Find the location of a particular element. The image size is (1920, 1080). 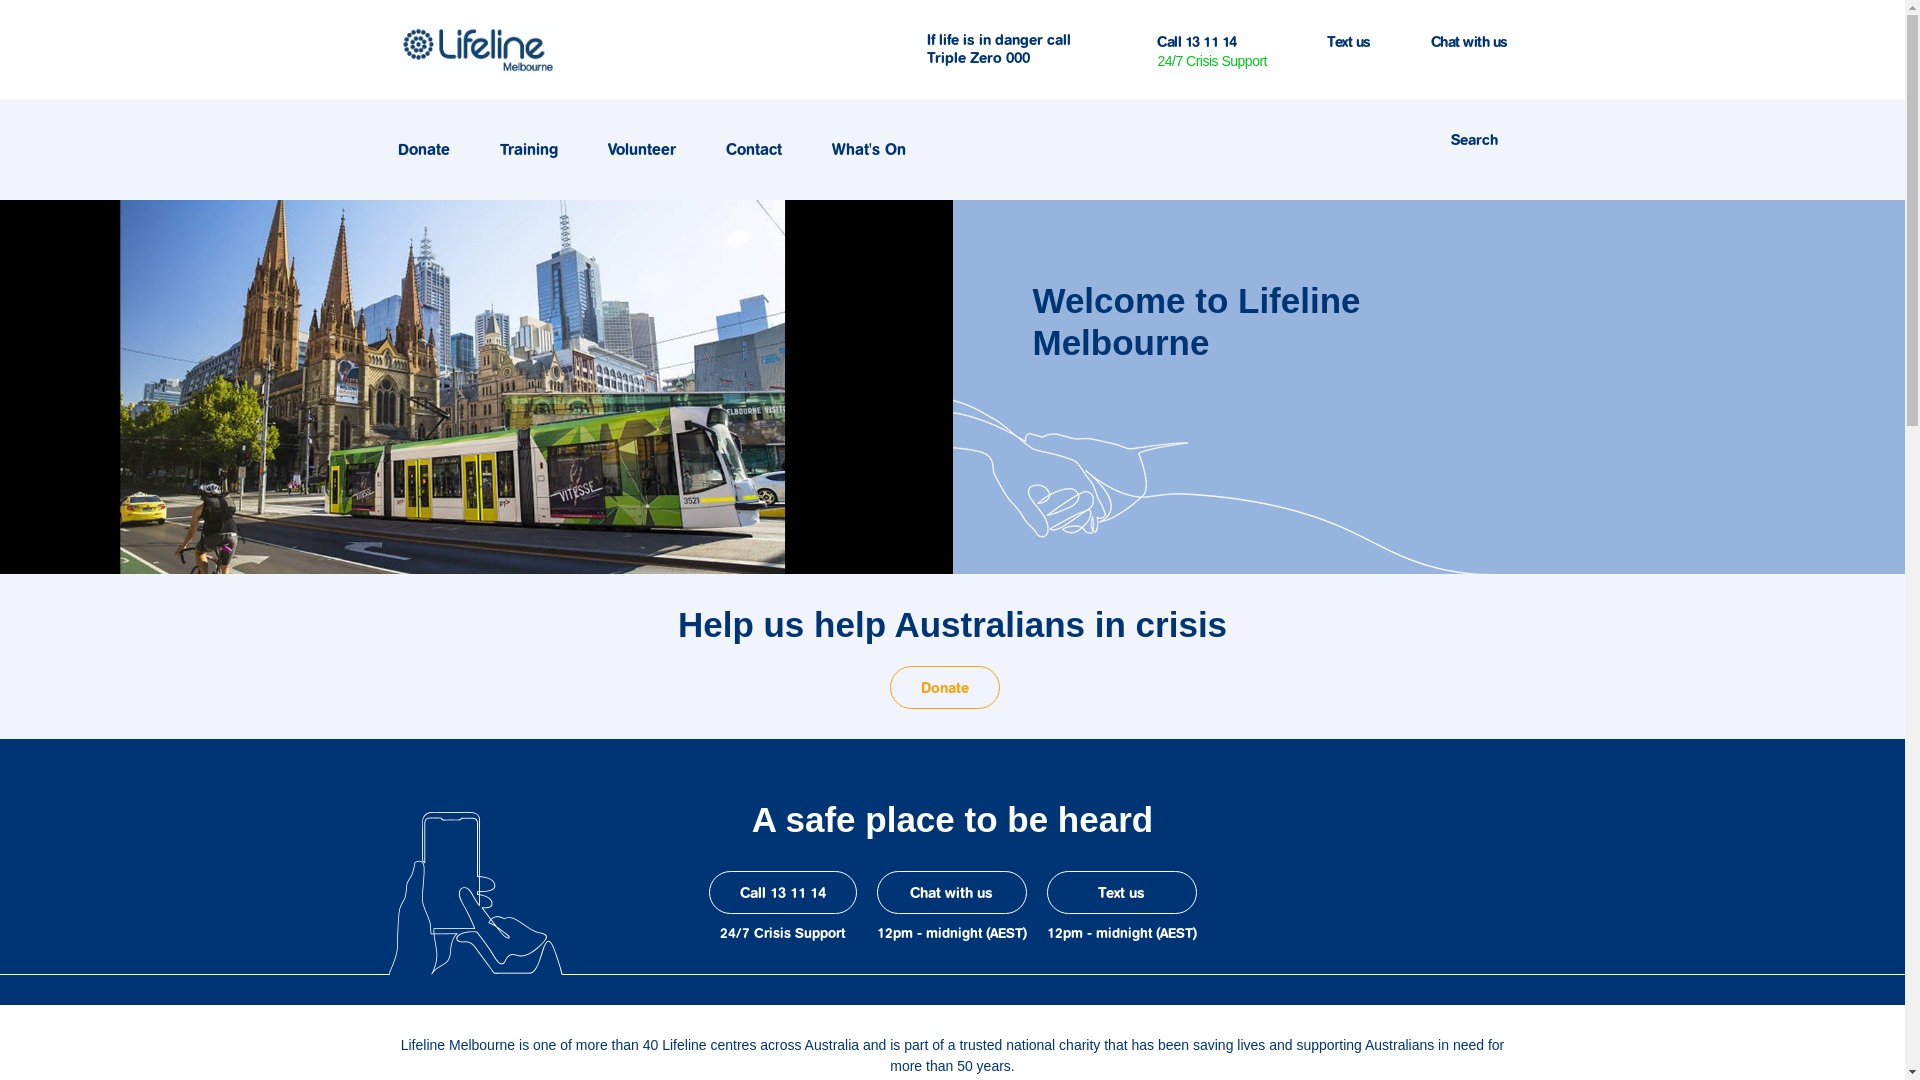

Donate is located at coordinates (433, 150).